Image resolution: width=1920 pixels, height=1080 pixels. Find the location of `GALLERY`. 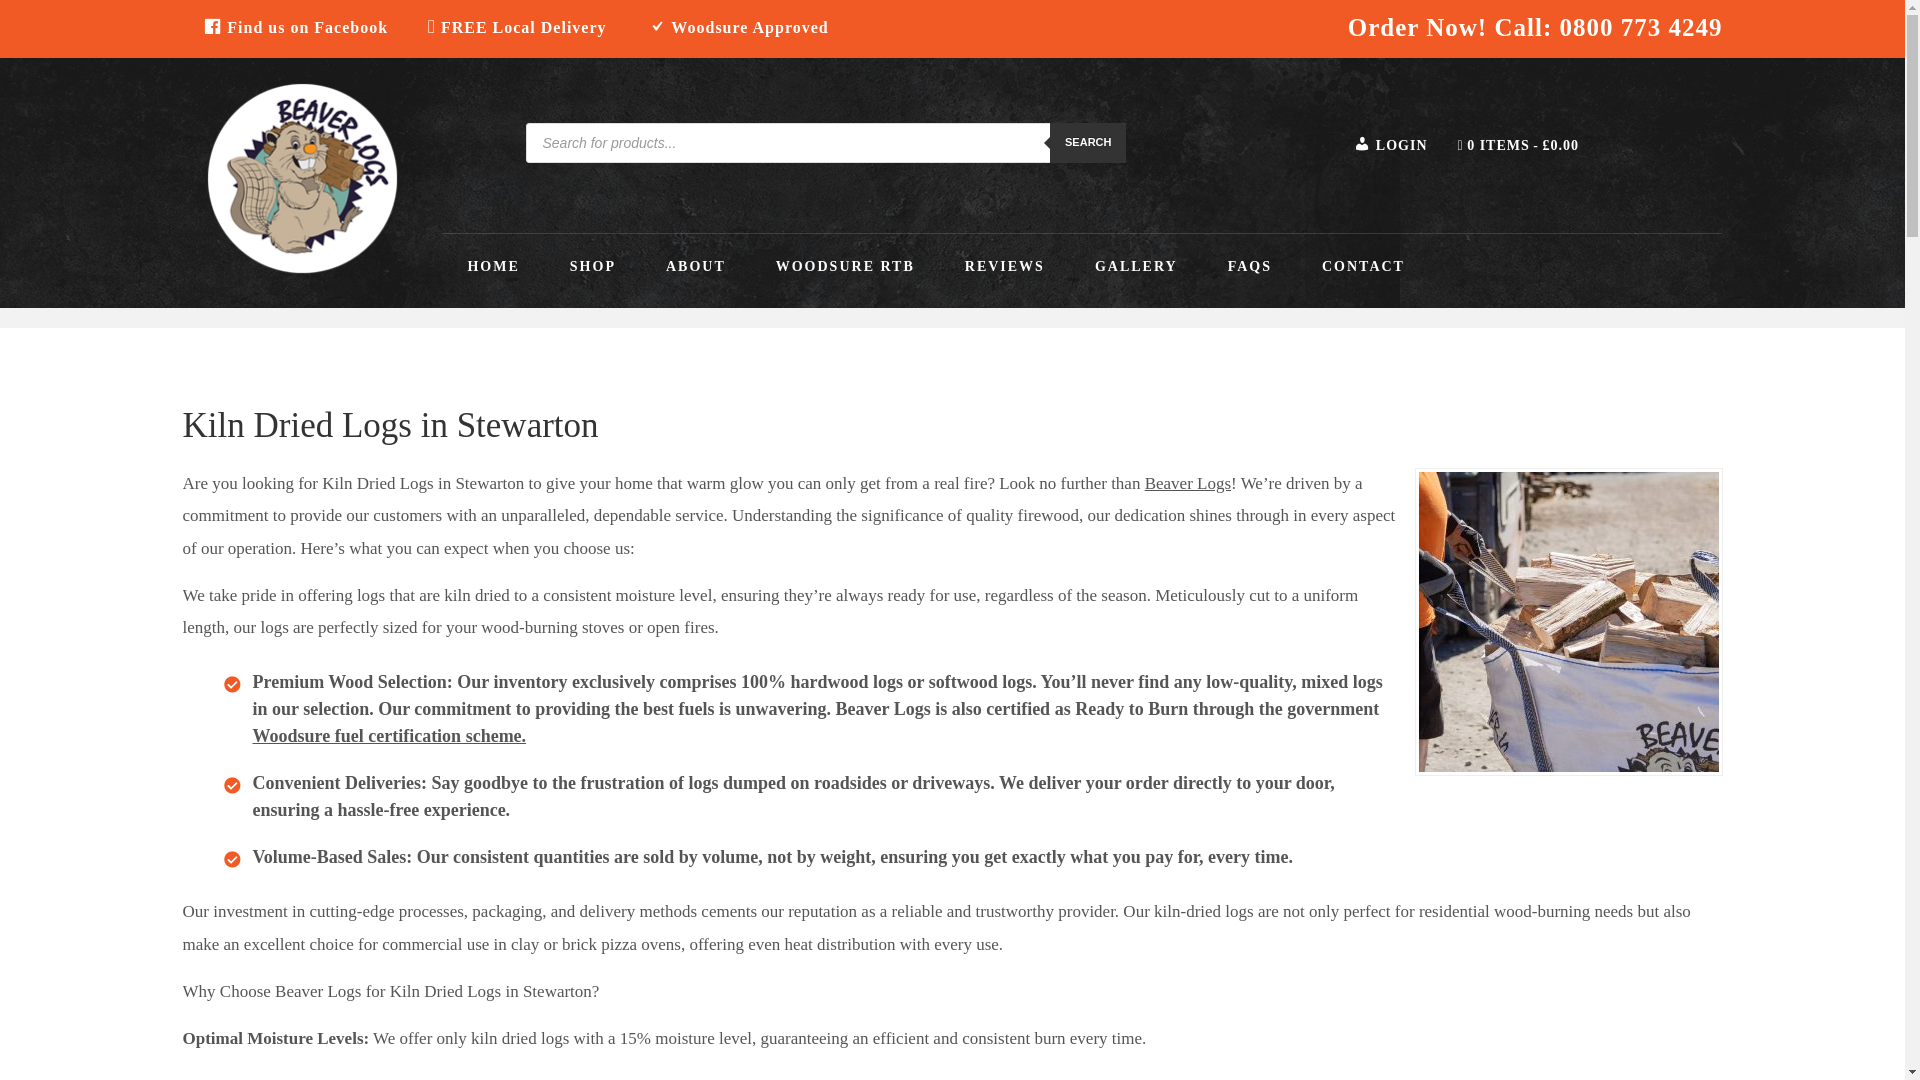

GALLERY is located at coordinates (1136, 266).